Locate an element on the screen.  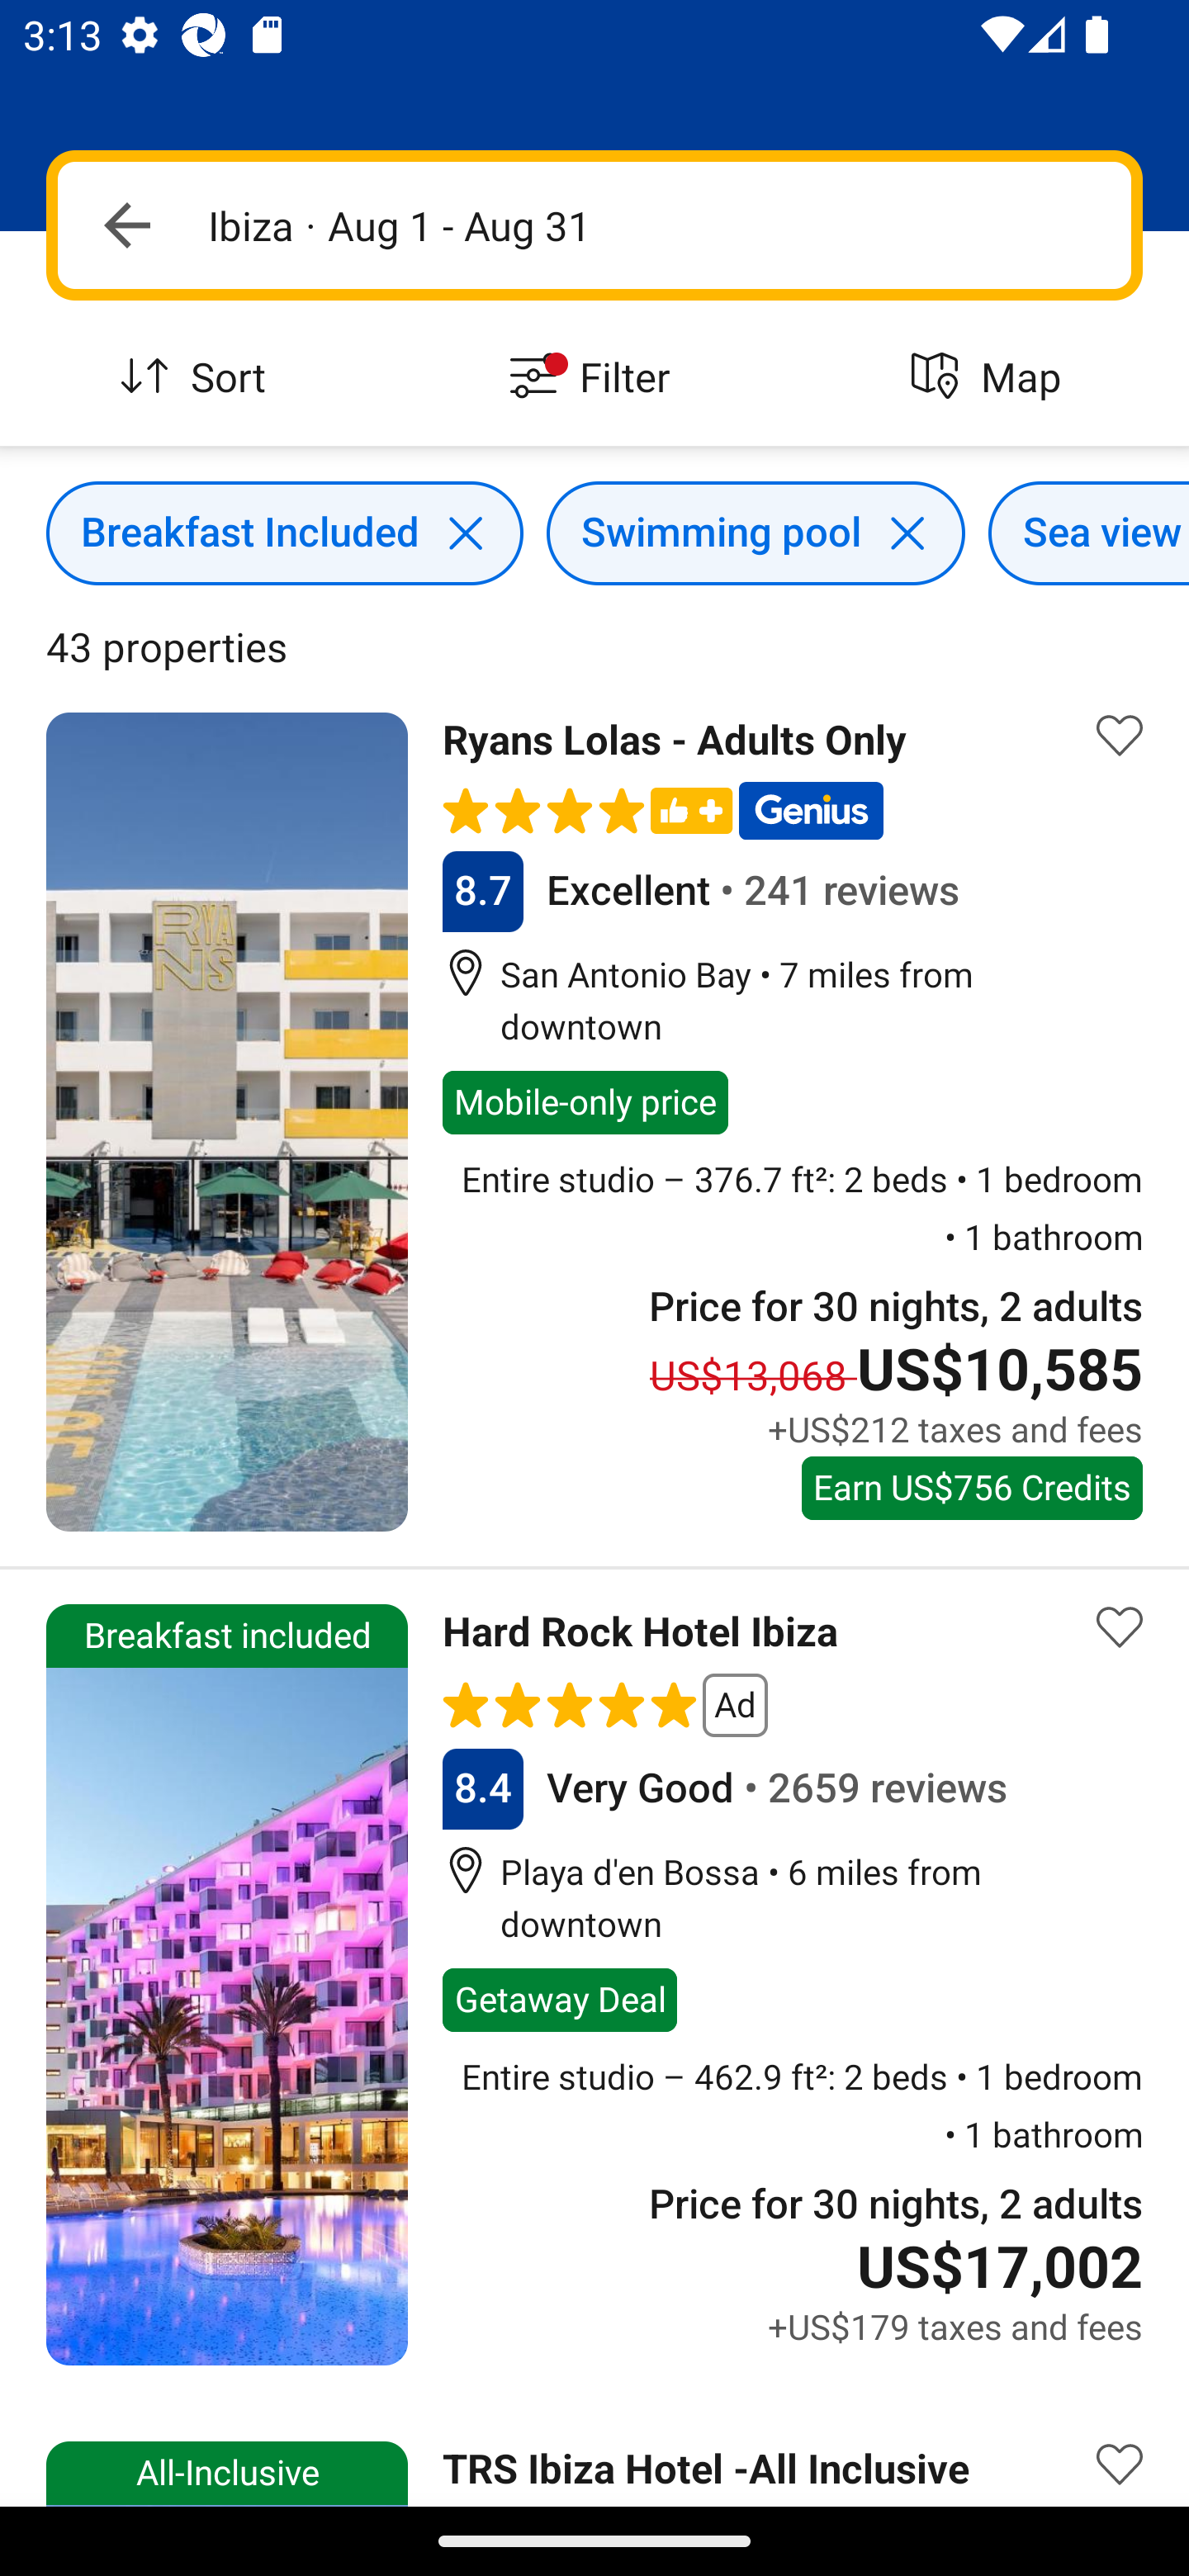
Save property to list is located at coordinates (1120, 1628).